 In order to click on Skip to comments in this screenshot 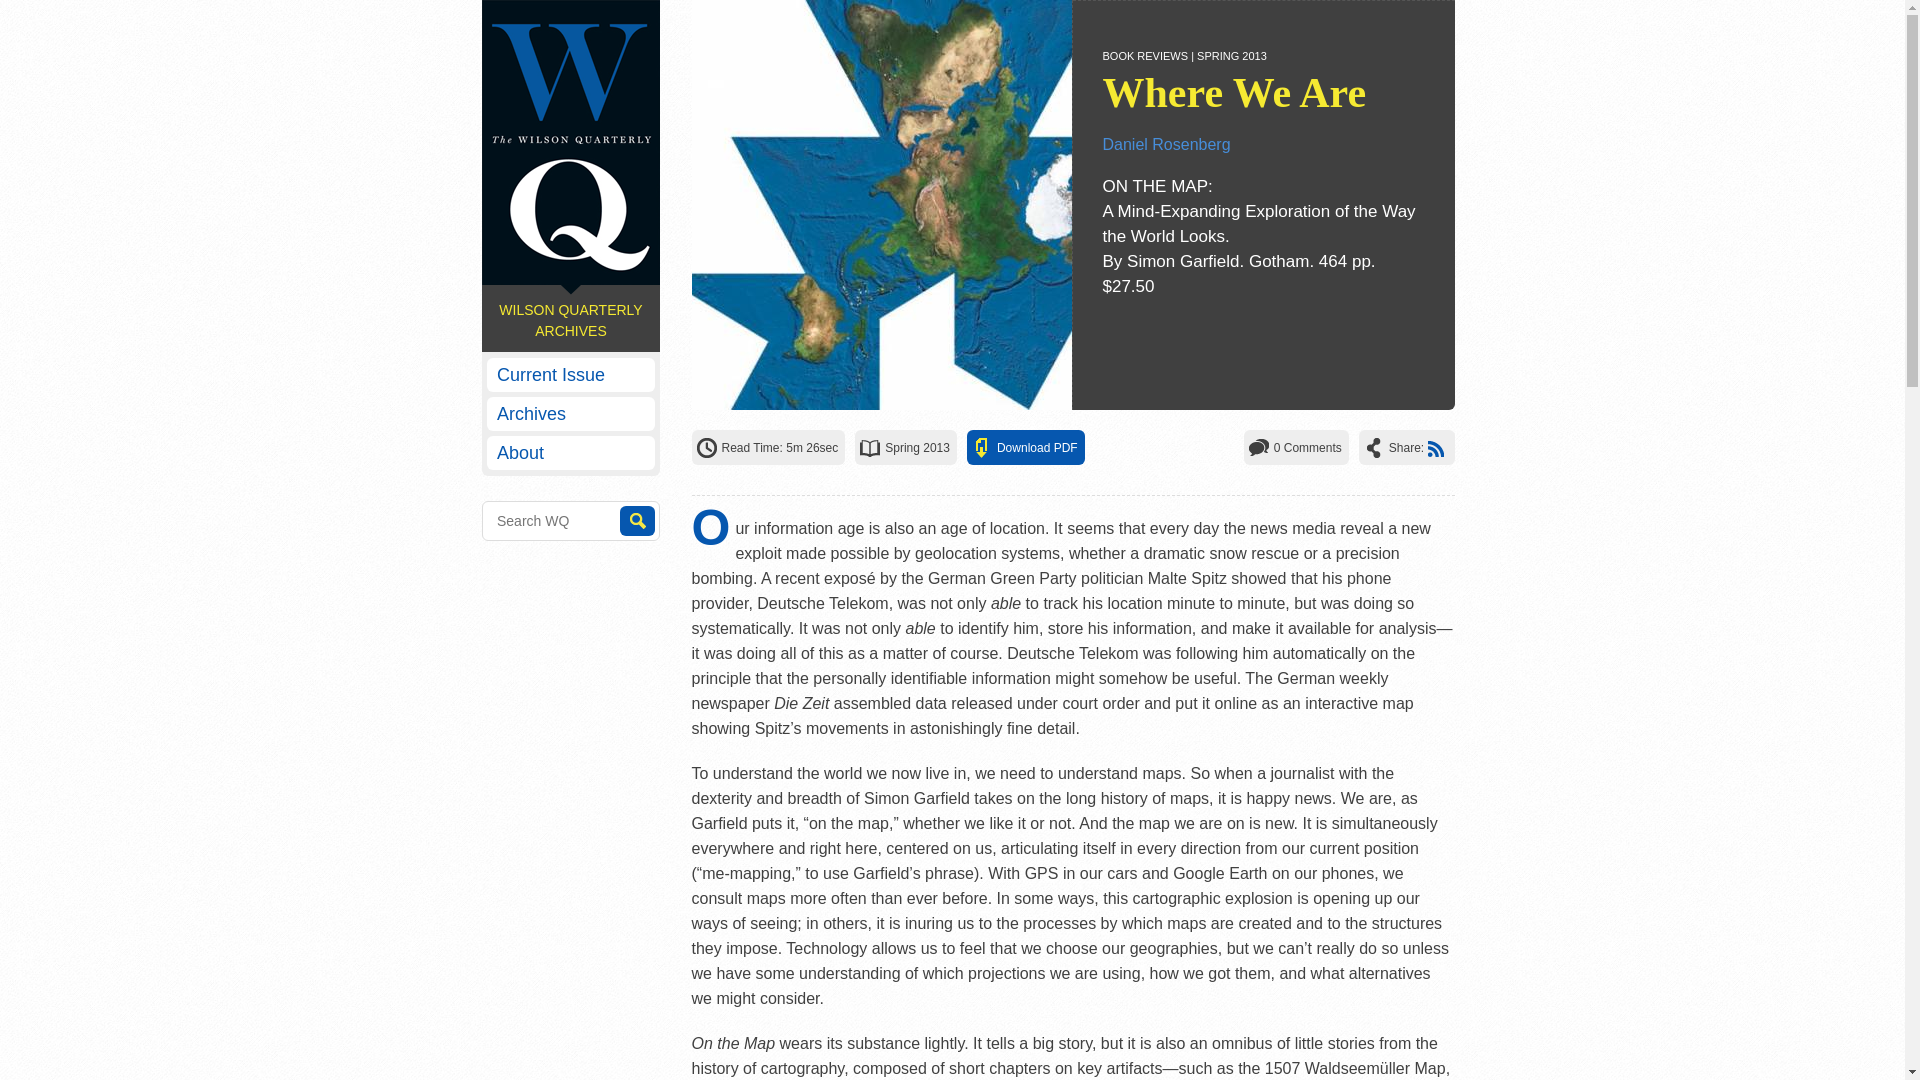, I will do `click(1308, 447)`.